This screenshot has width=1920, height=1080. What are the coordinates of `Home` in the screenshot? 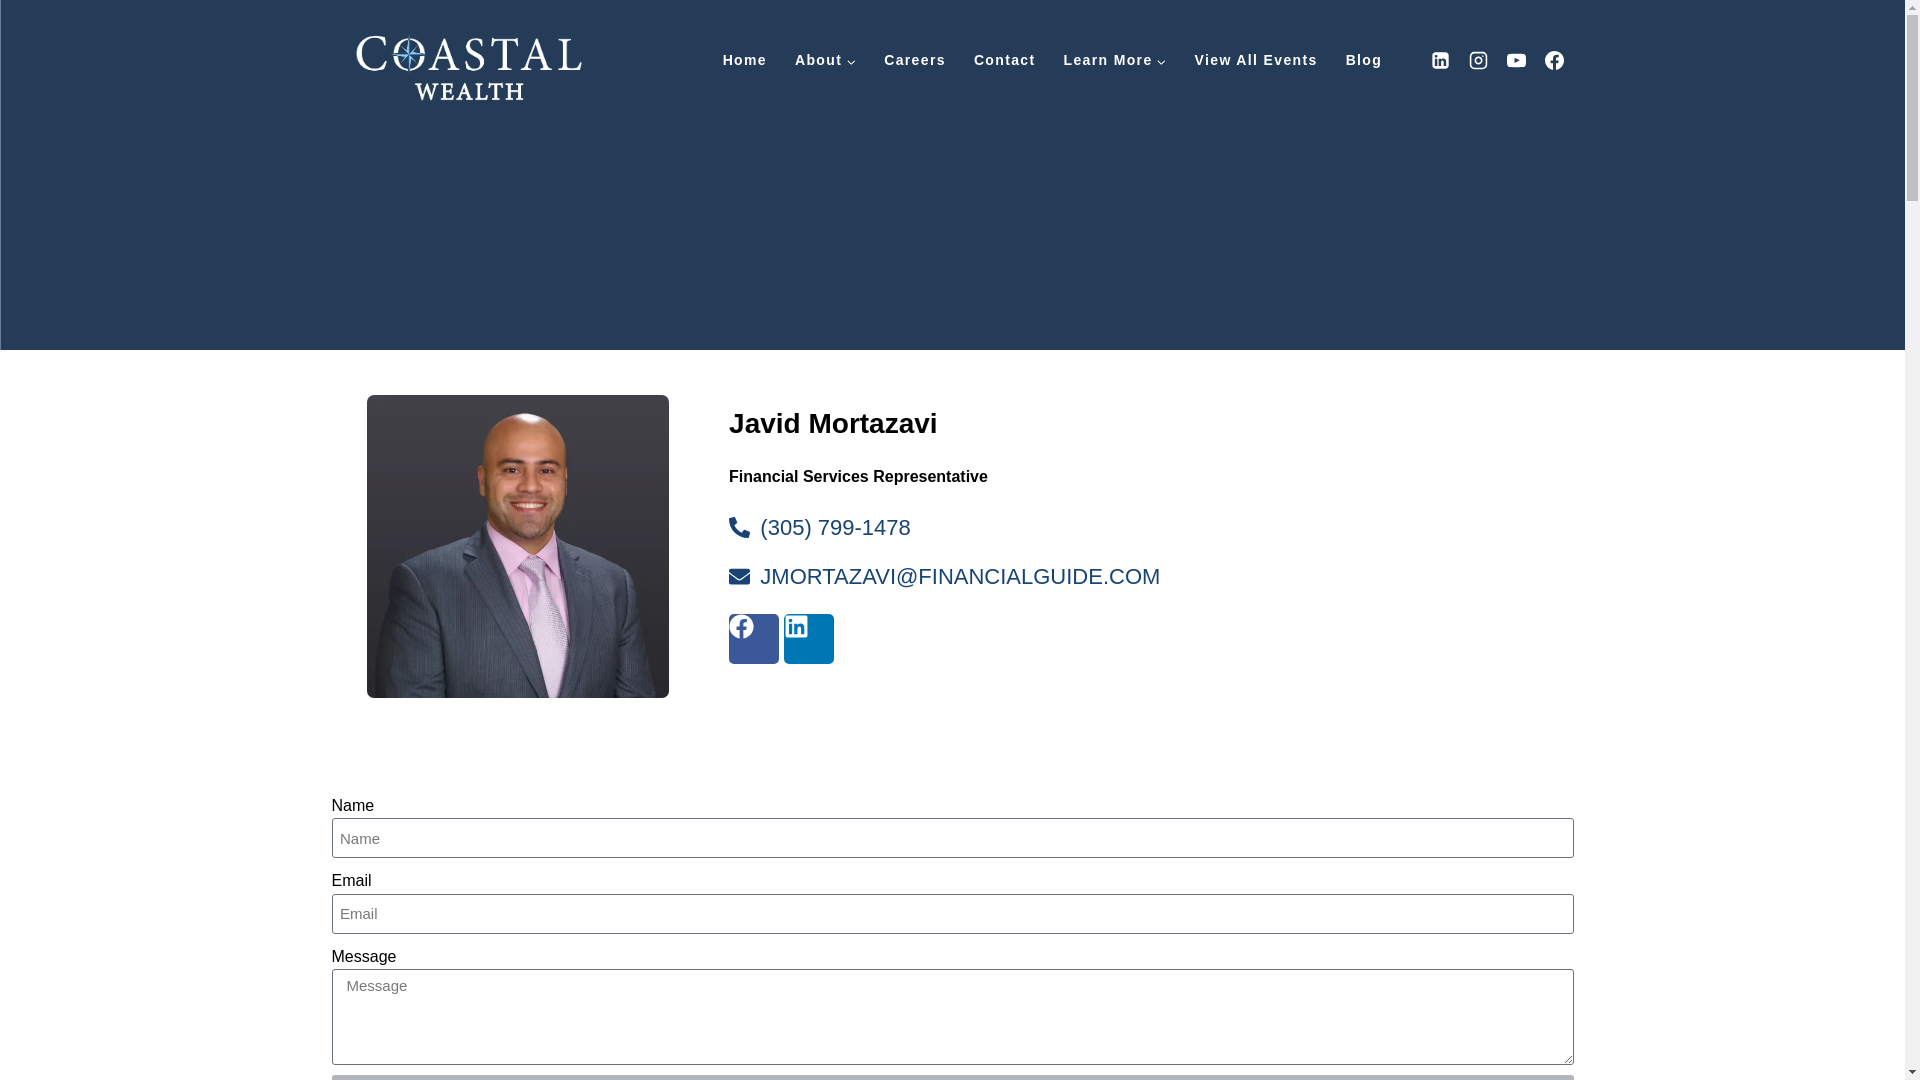 It's located at (744, 61).